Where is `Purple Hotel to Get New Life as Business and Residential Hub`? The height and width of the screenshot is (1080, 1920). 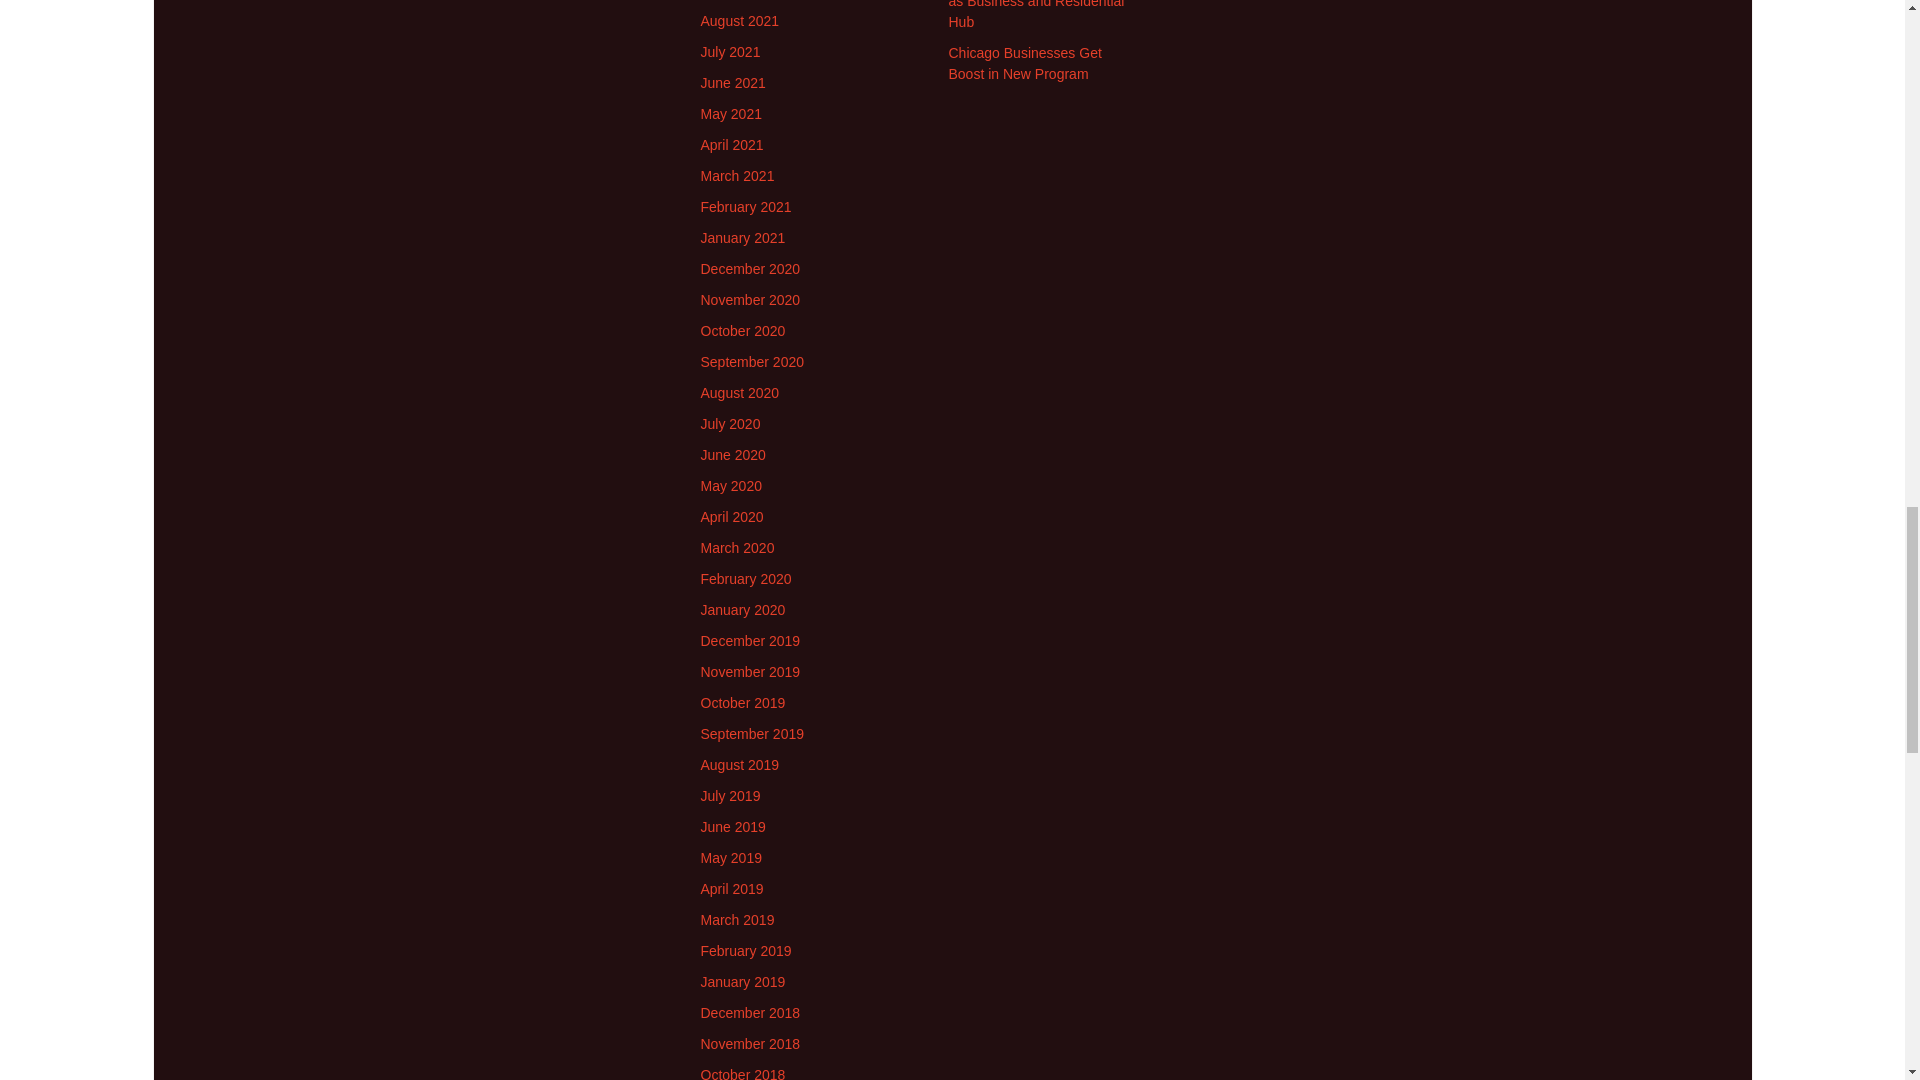 Purple Hotel to Get New Life as Business and Residential Hub is located at coordinates (1036, 15).